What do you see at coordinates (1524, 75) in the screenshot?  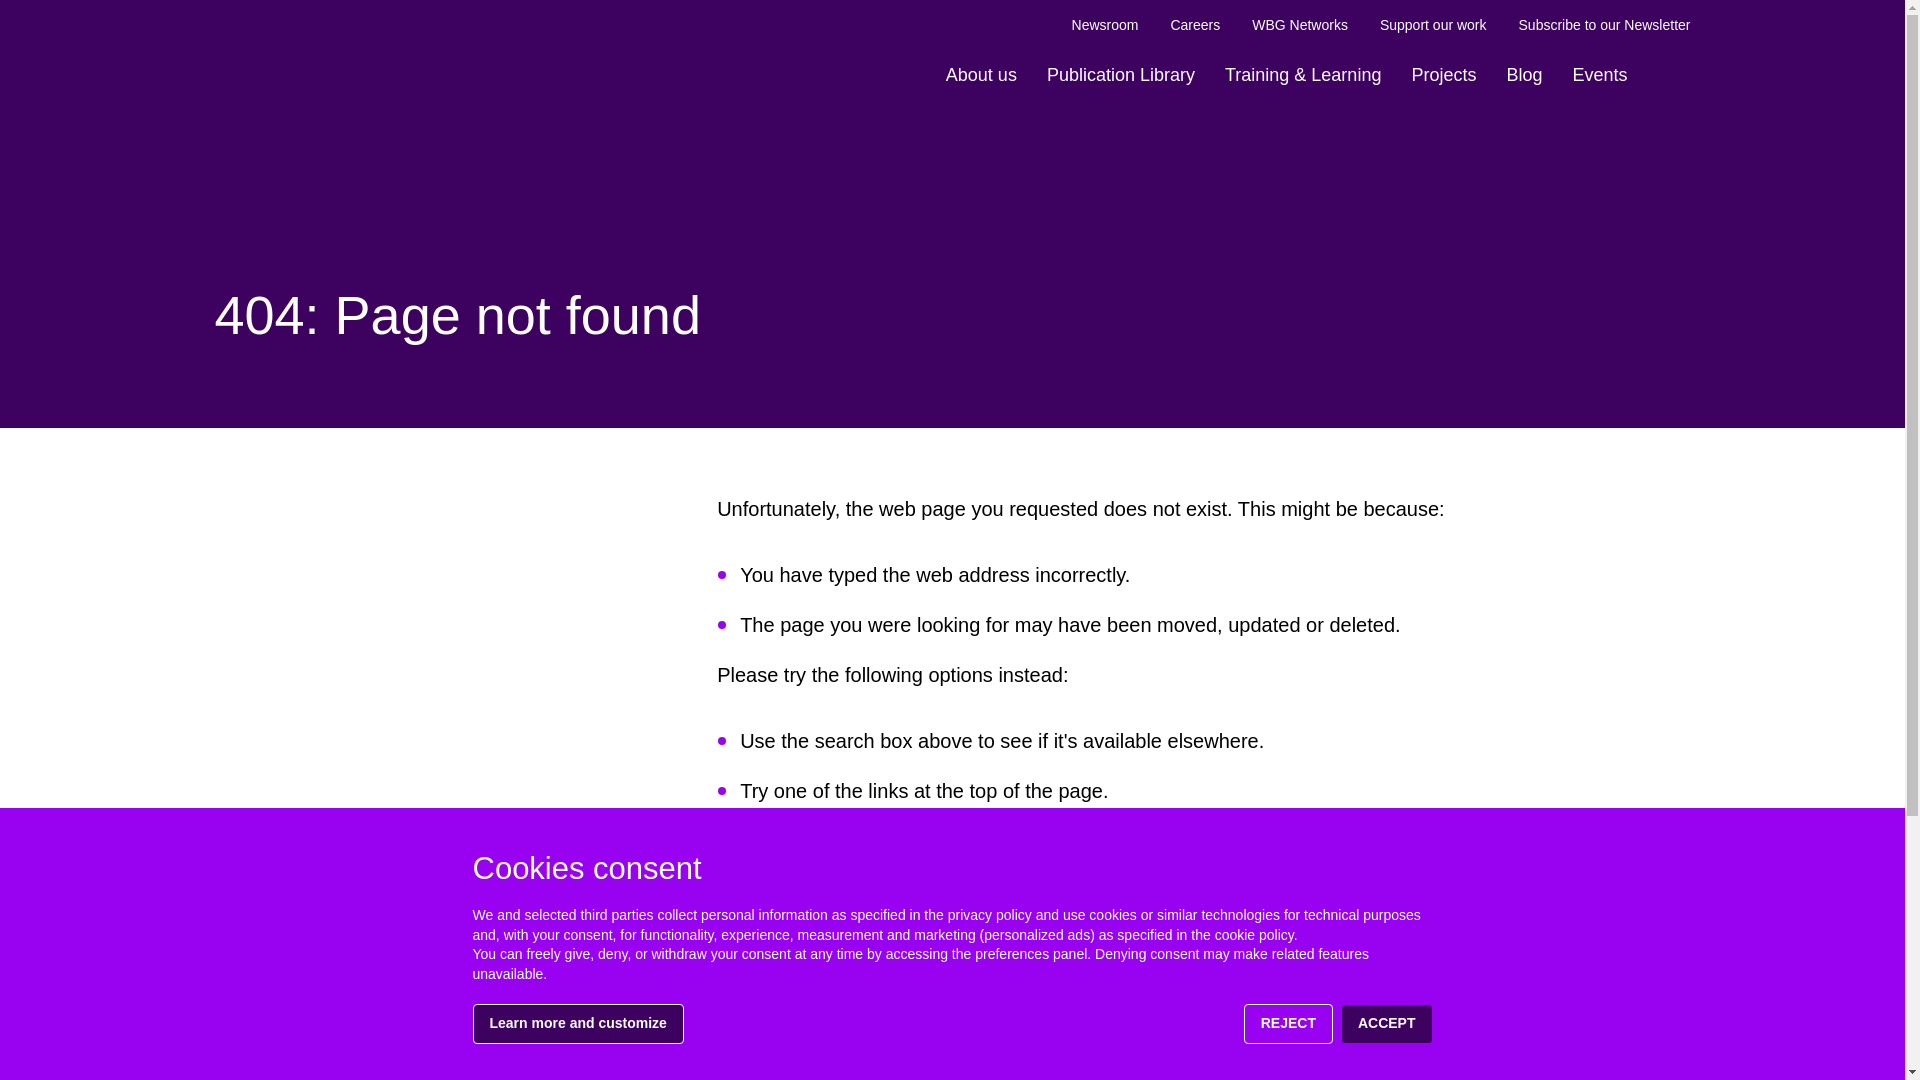 I see `Blog` at bounding box center [1524, 75].